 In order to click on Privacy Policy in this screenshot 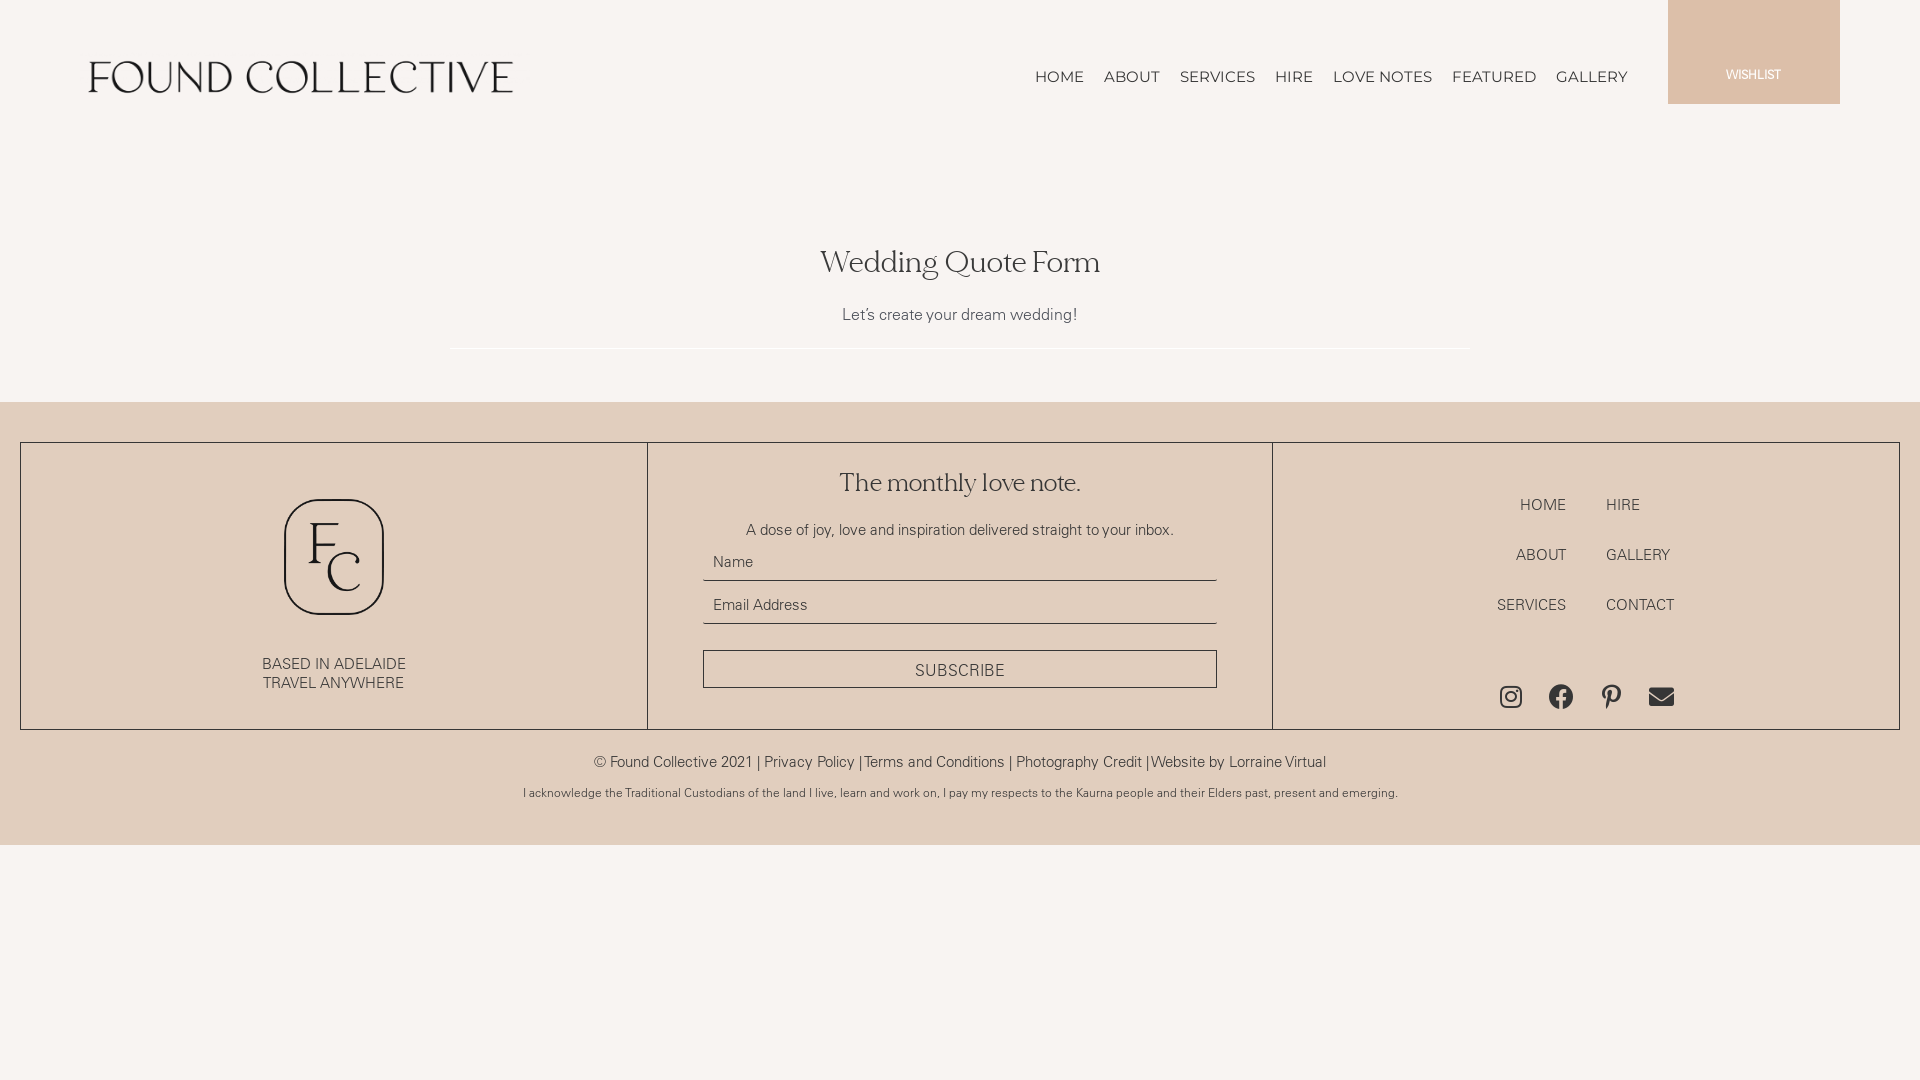, I will do `click(810, 762)`.